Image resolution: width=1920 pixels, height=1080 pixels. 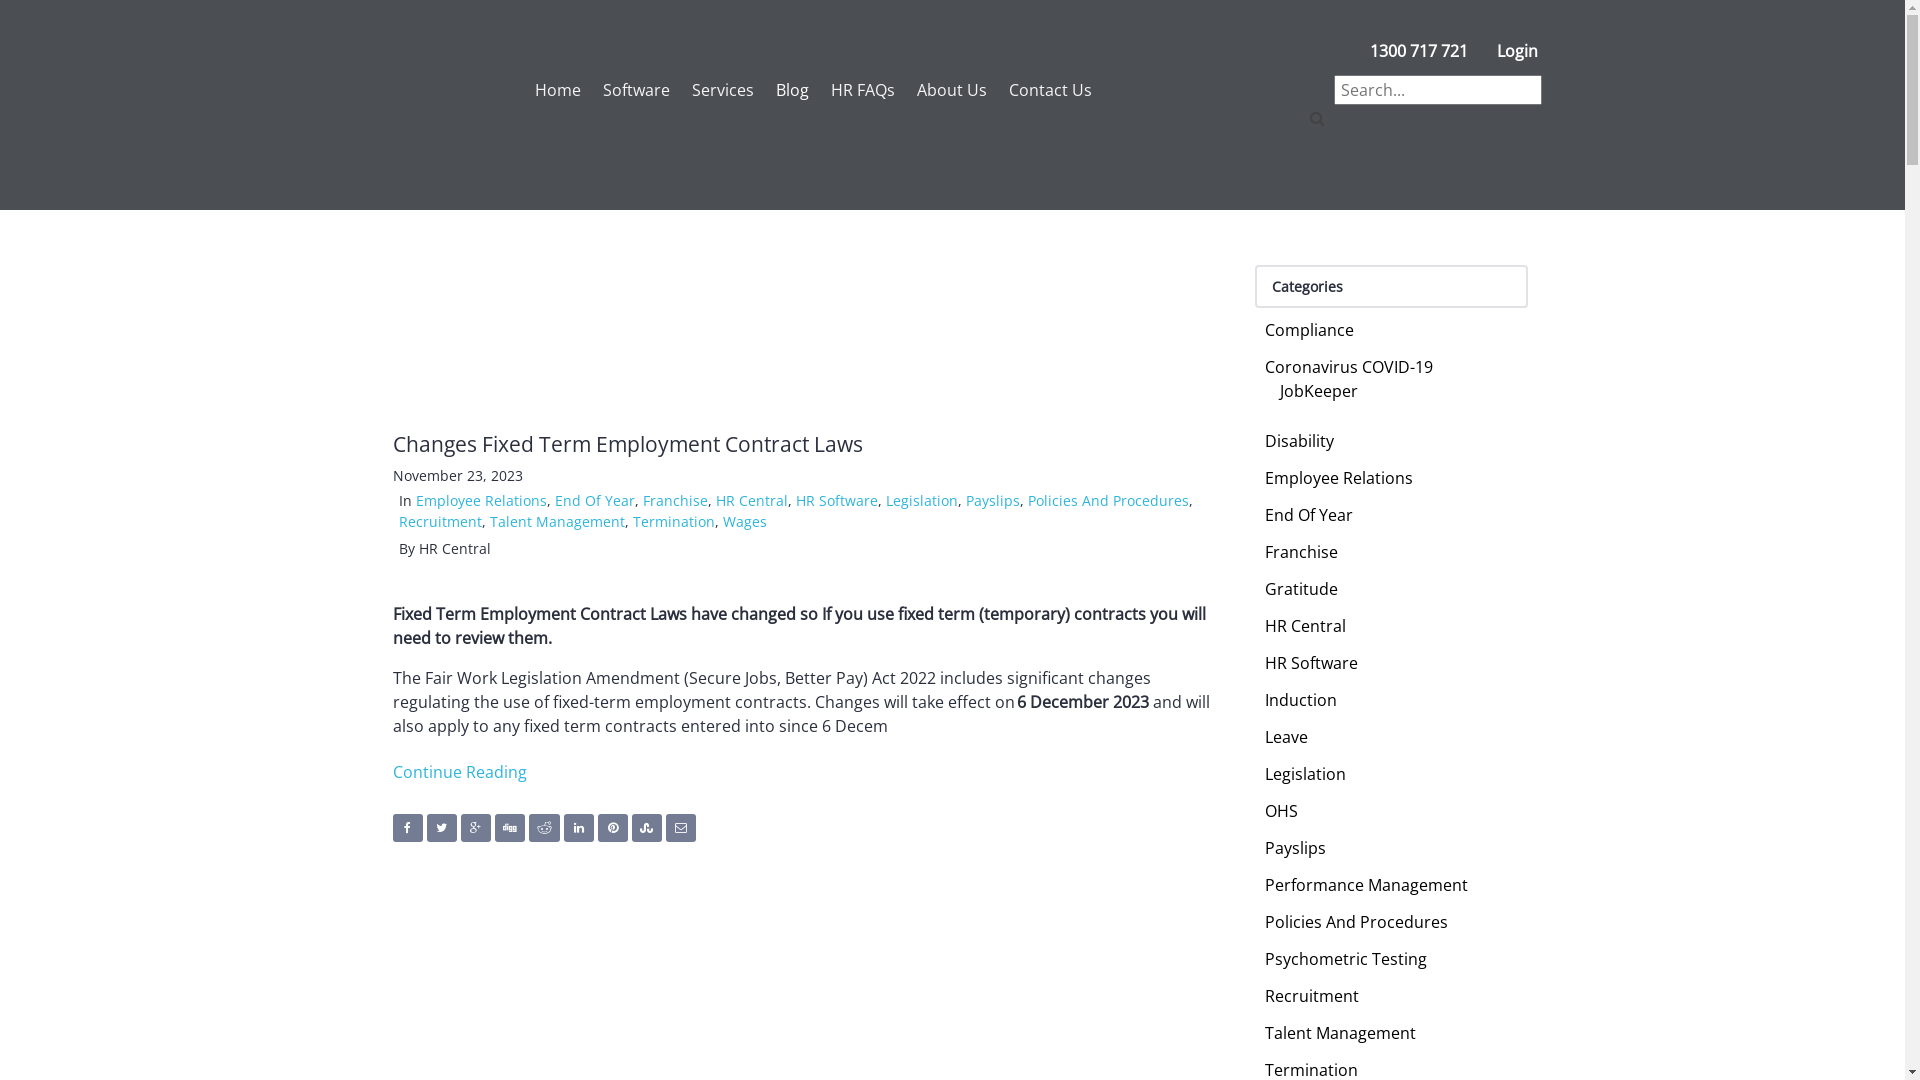 What do you see at coordinates (744, 522) in the screenshot?
I see `Wages` at bounding box center [744, 522].